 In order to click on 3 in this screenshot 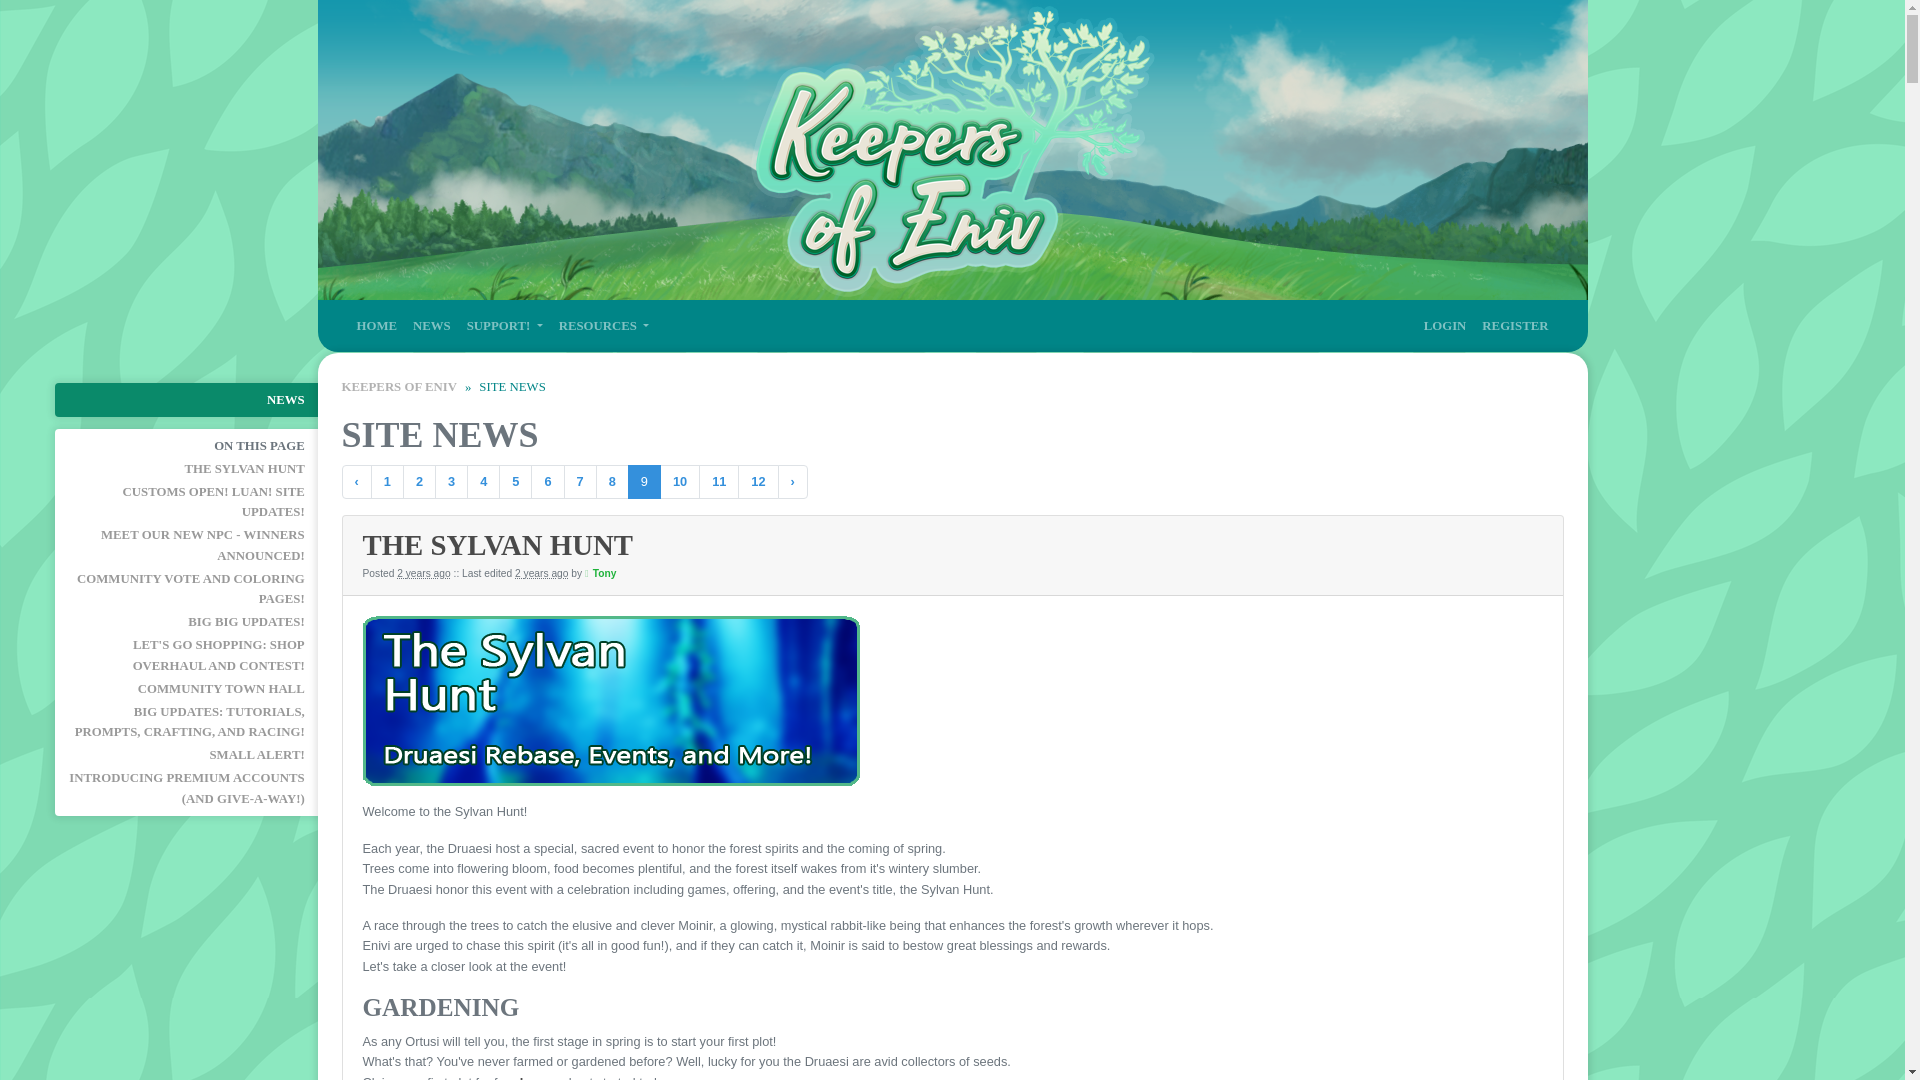, I will do `click(452, 482)`.